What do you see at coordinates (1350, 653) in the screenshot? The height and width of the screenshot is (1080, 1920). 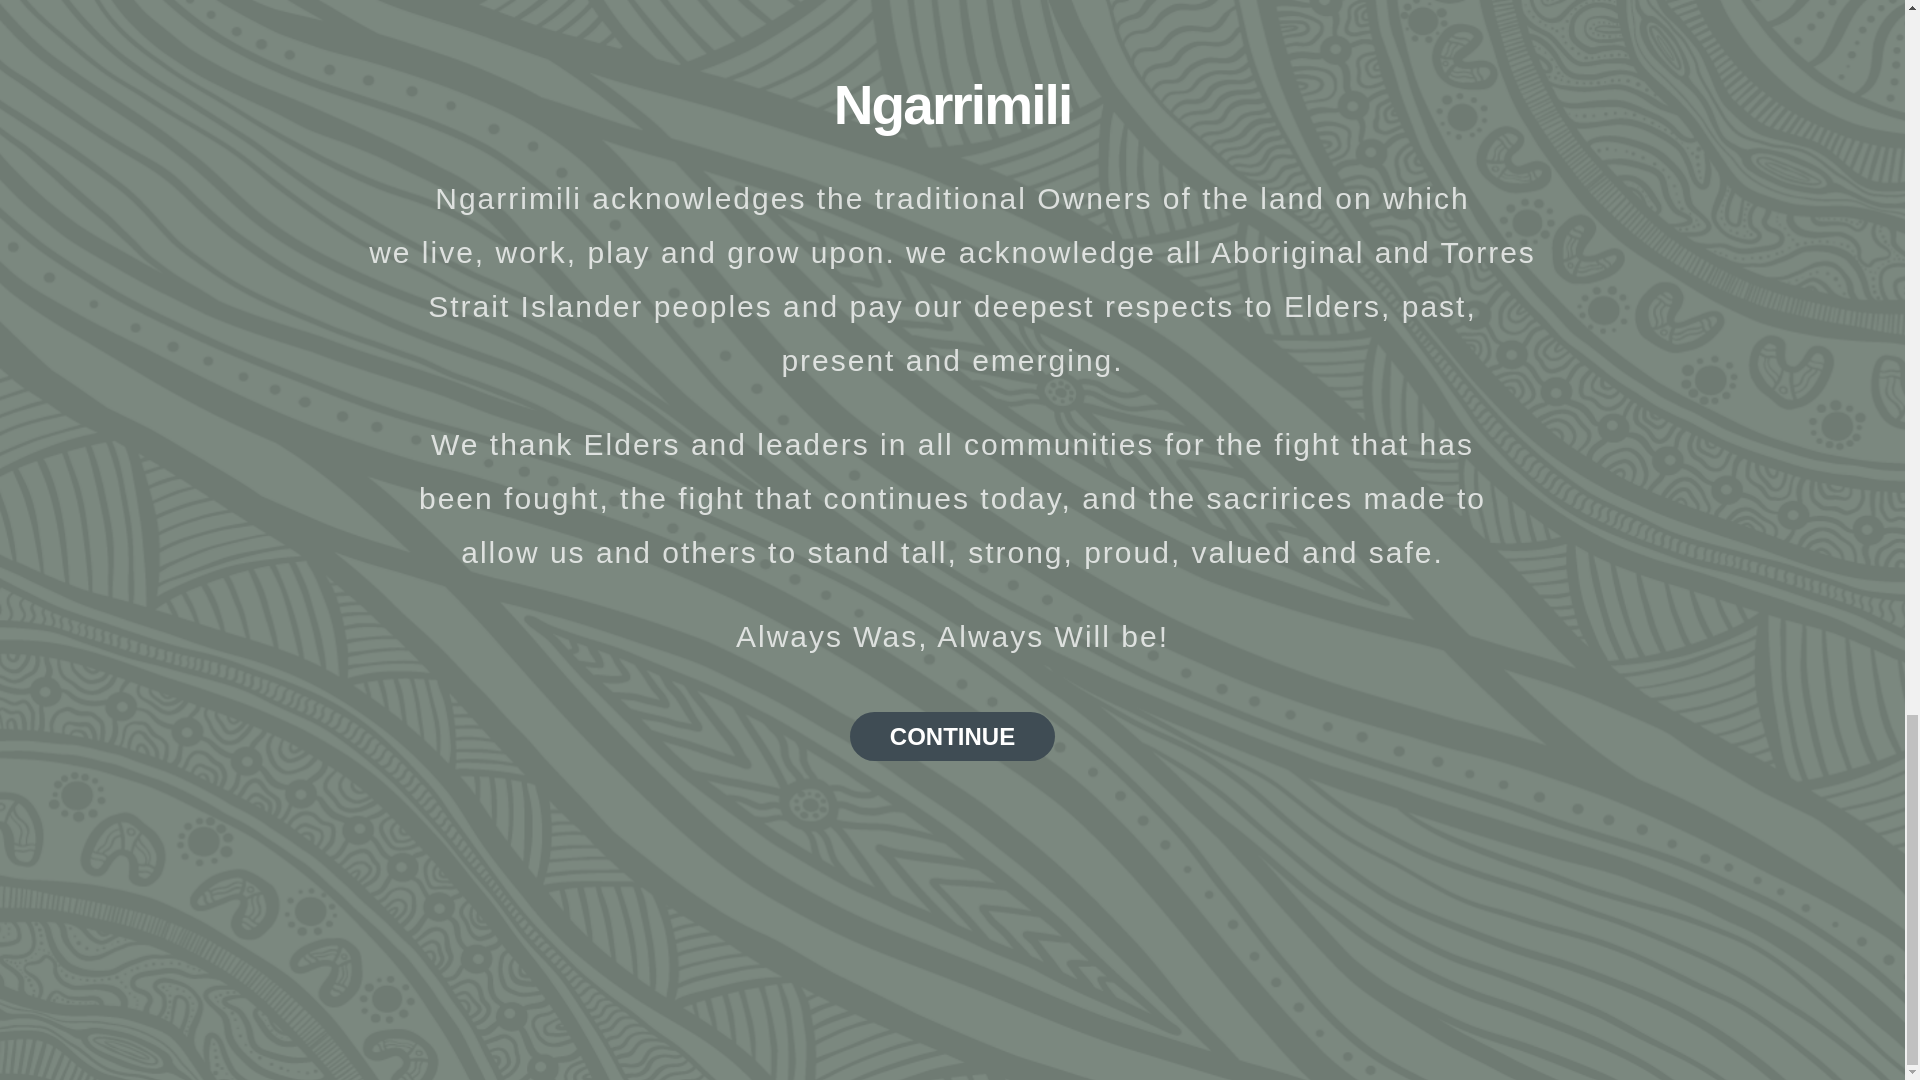 I see `OK` at bounding box center [1350, 653].